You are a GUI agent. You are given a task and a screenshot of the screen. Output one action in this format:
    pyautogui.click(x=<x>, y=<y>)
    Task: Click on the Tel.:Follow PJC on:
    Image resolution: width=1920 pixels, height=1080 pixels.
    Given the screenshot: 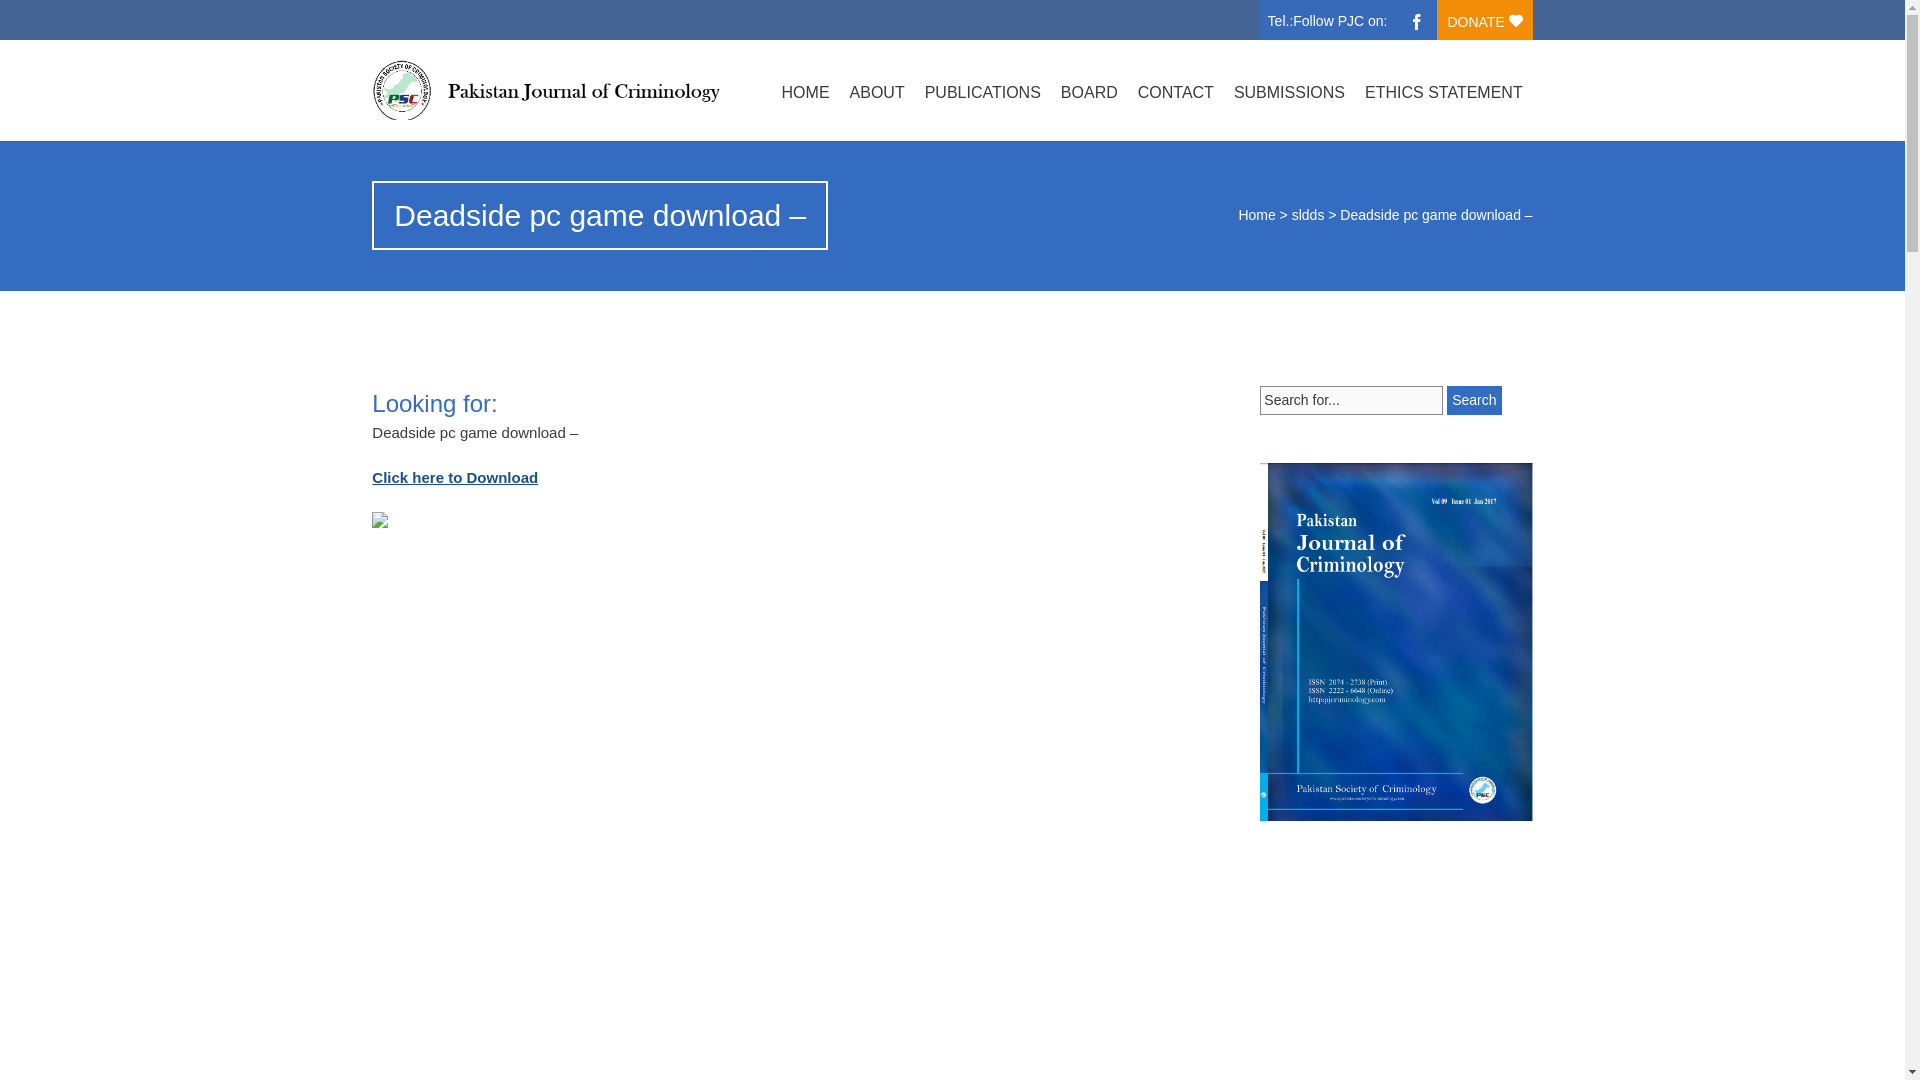 What is the action you would take?
    pyautogui.click(x=1332, y=16)
    